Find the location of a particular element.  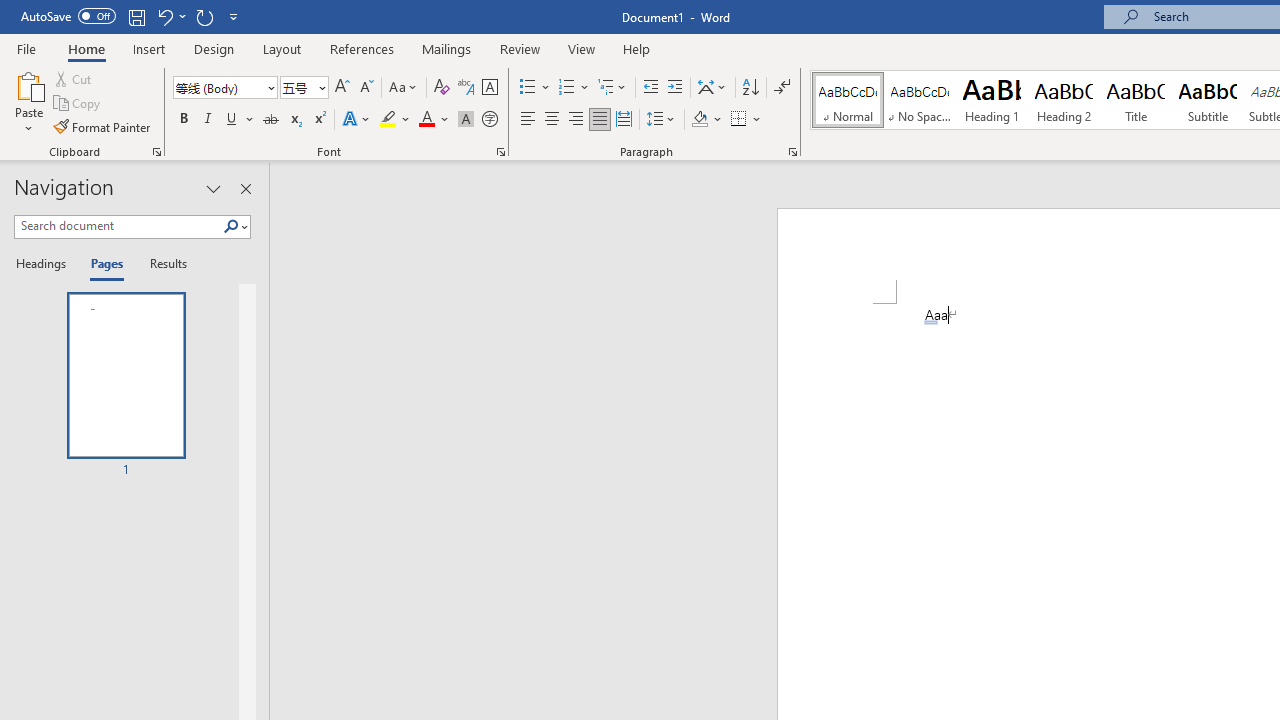

Clear Formatting is located at coordinates (442, 88).